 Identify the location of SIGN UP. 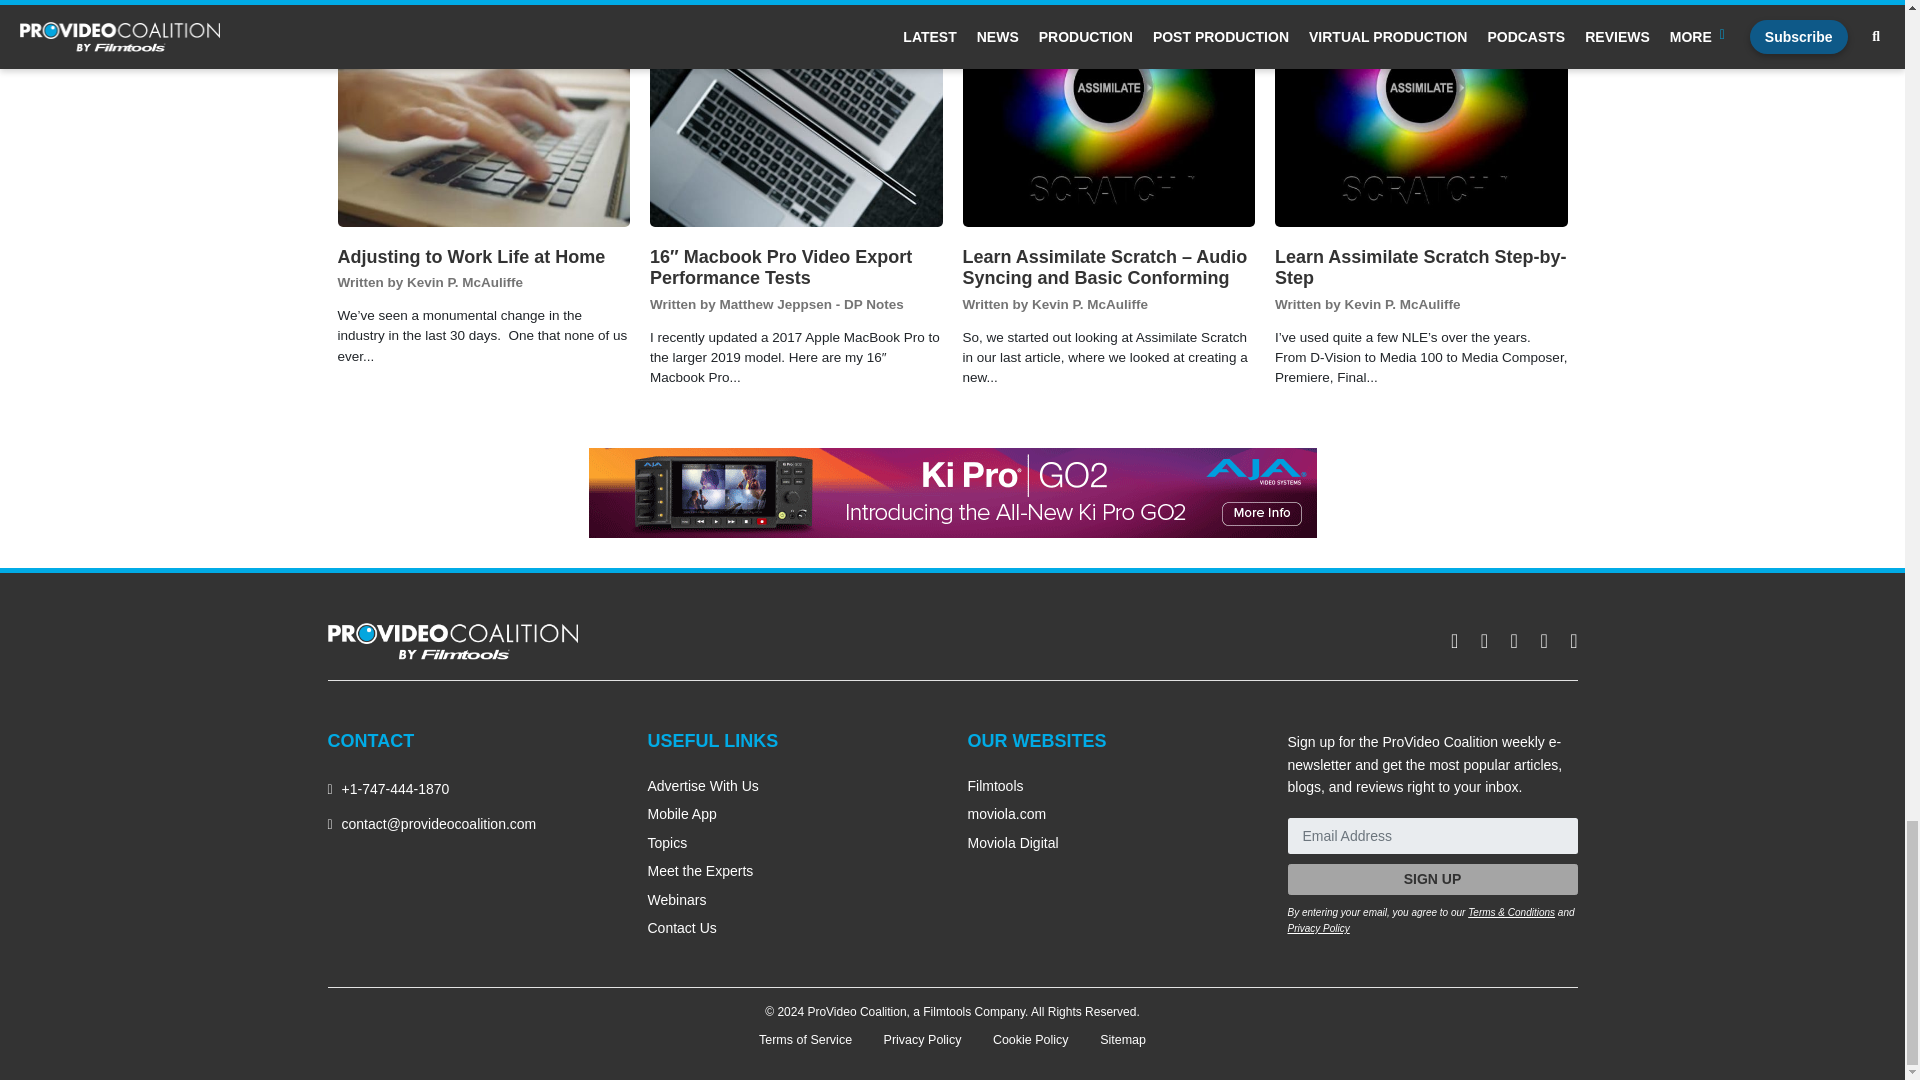
(1433, 880).